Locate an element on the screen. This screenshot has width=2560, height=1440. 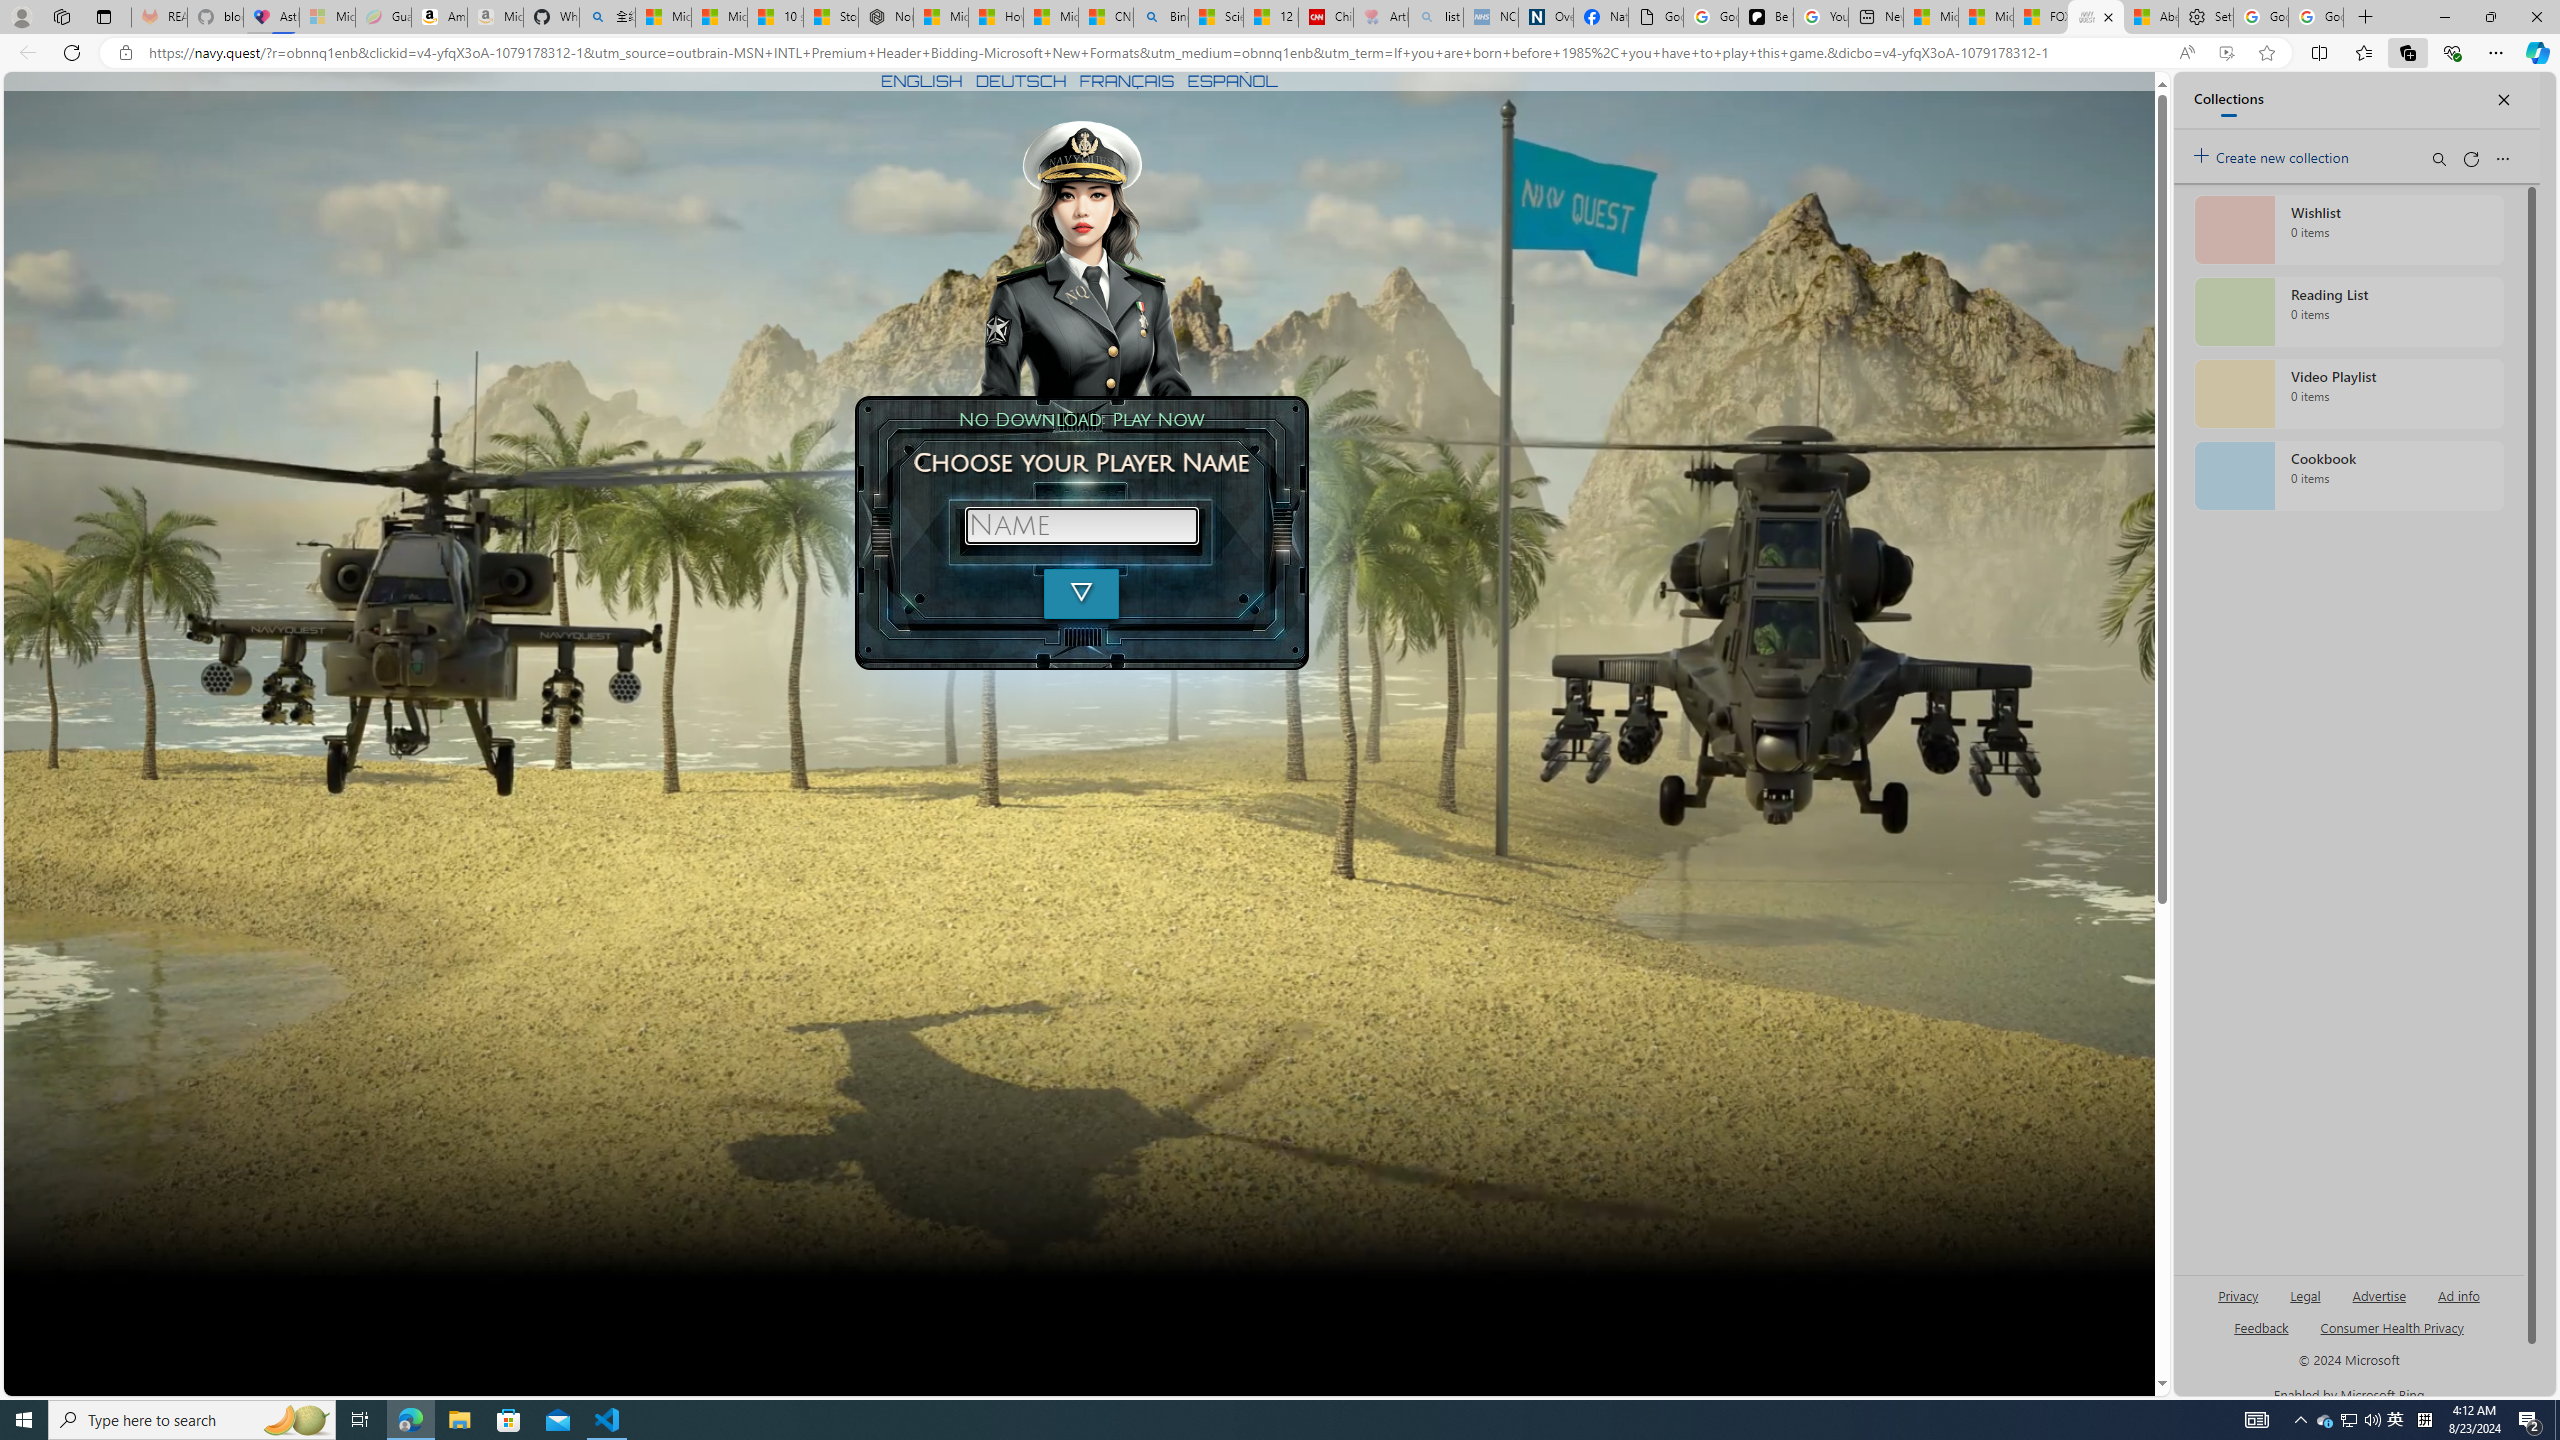
Navy Quest is located at coordinates (2096, 17).